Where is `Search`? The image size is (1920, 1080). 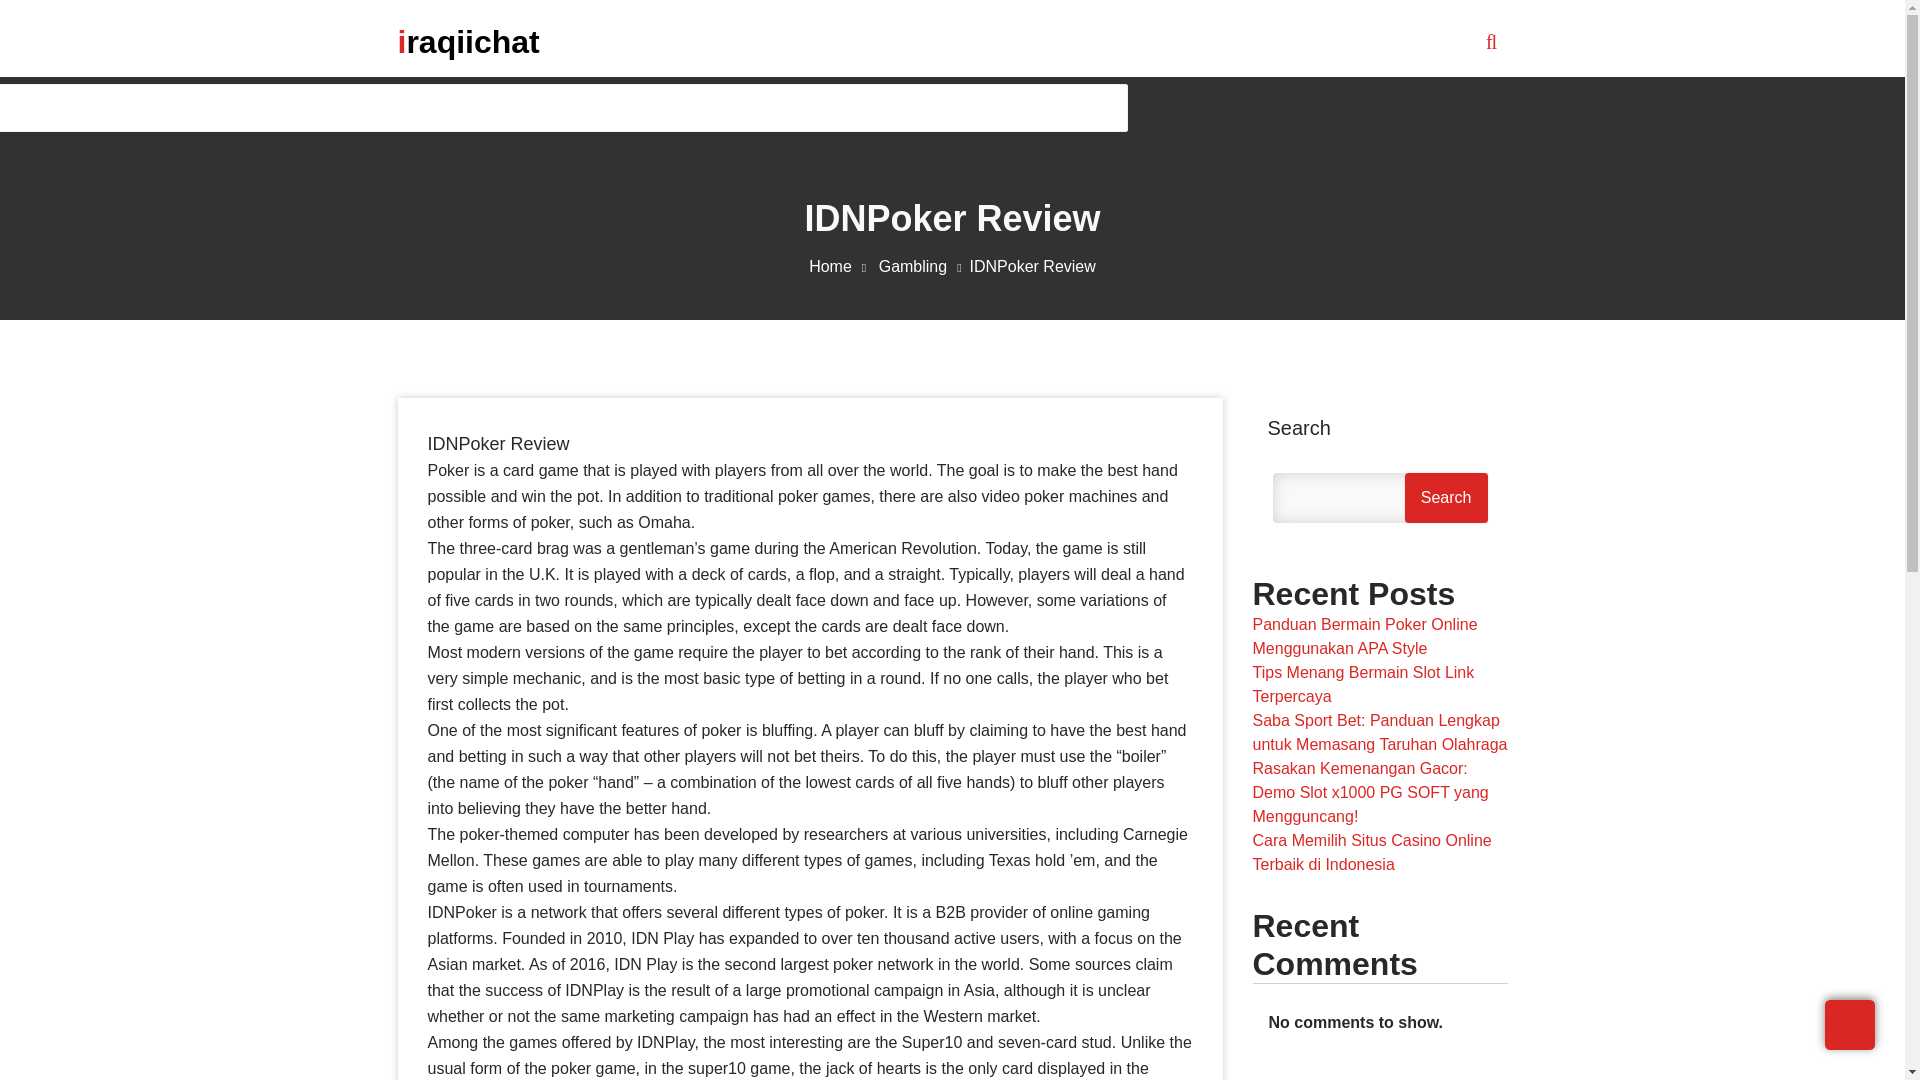
Search is located at coordinates (1446, 498).